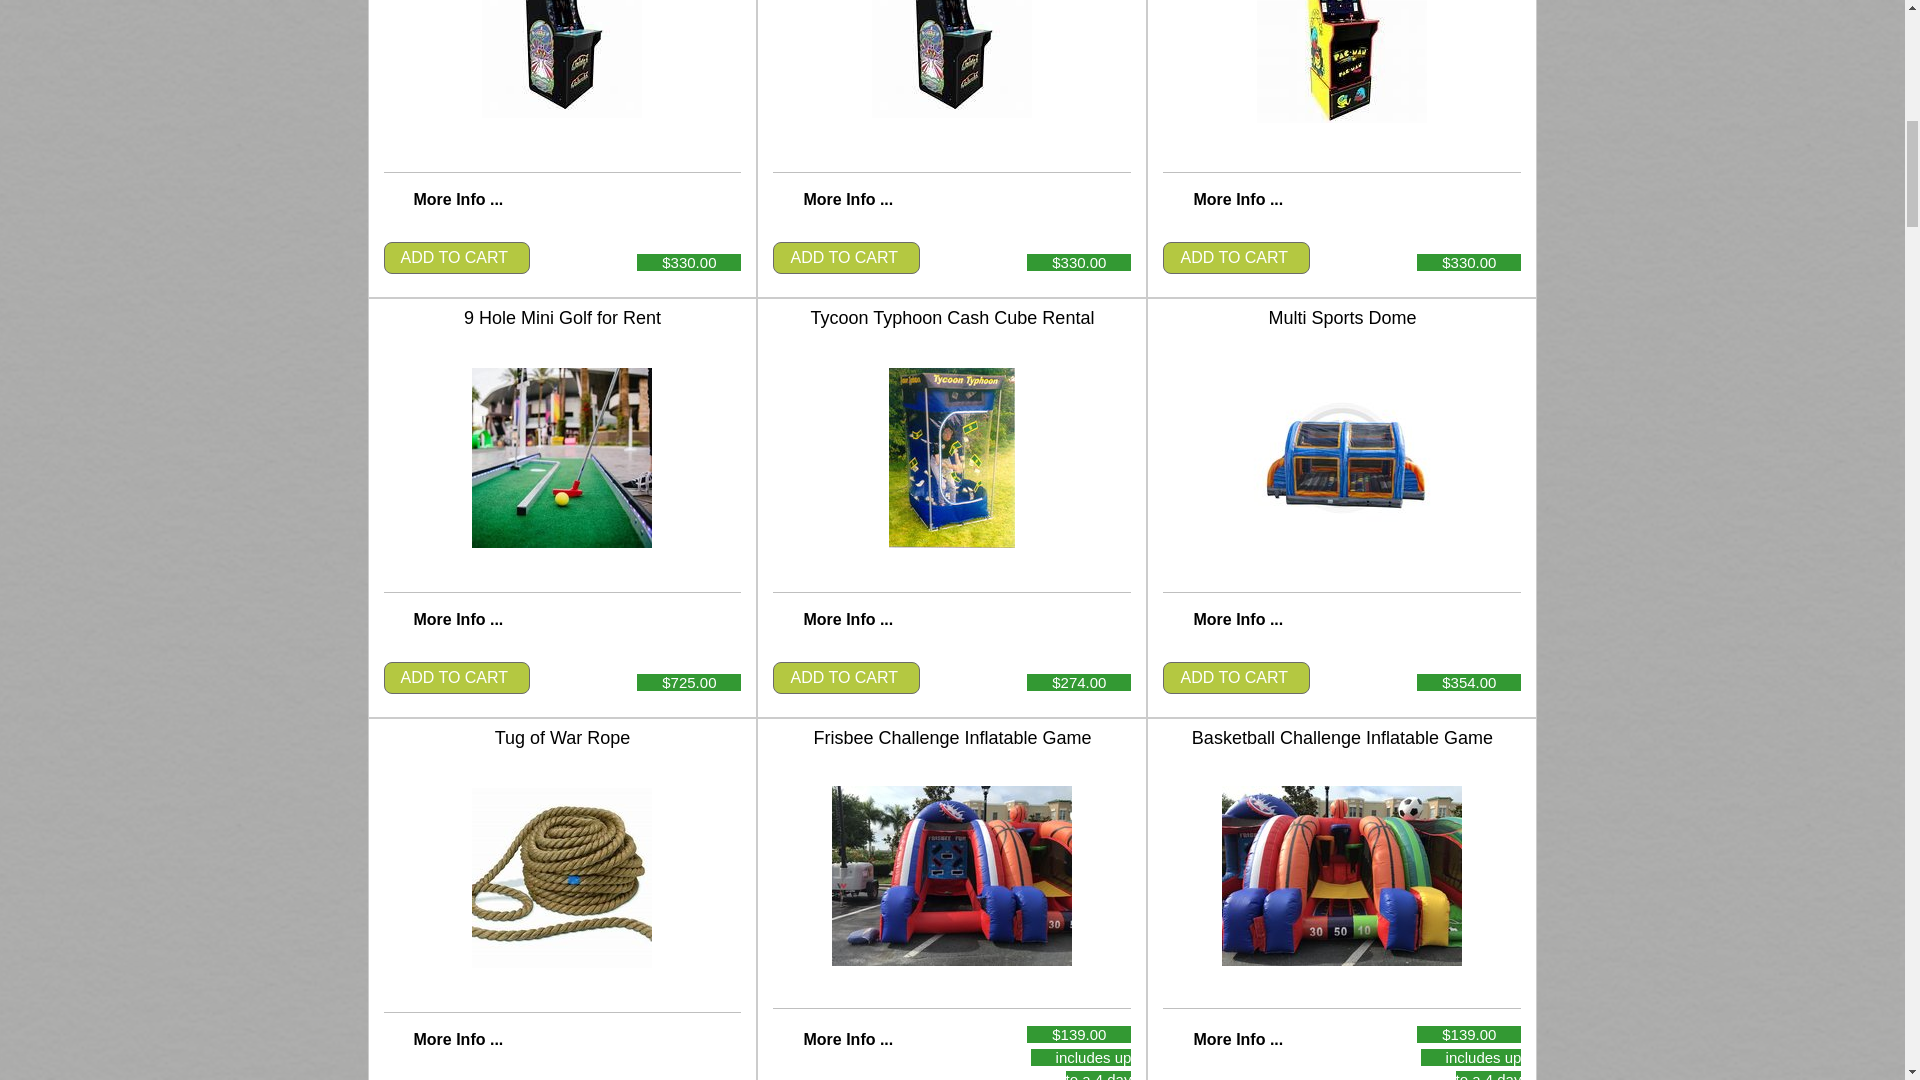 This screenshot has height=1080, width=1920. What do you see at coordinates (458, 200) in the screenshot?
I see `More Info ...` at bounding box center [458, 200].